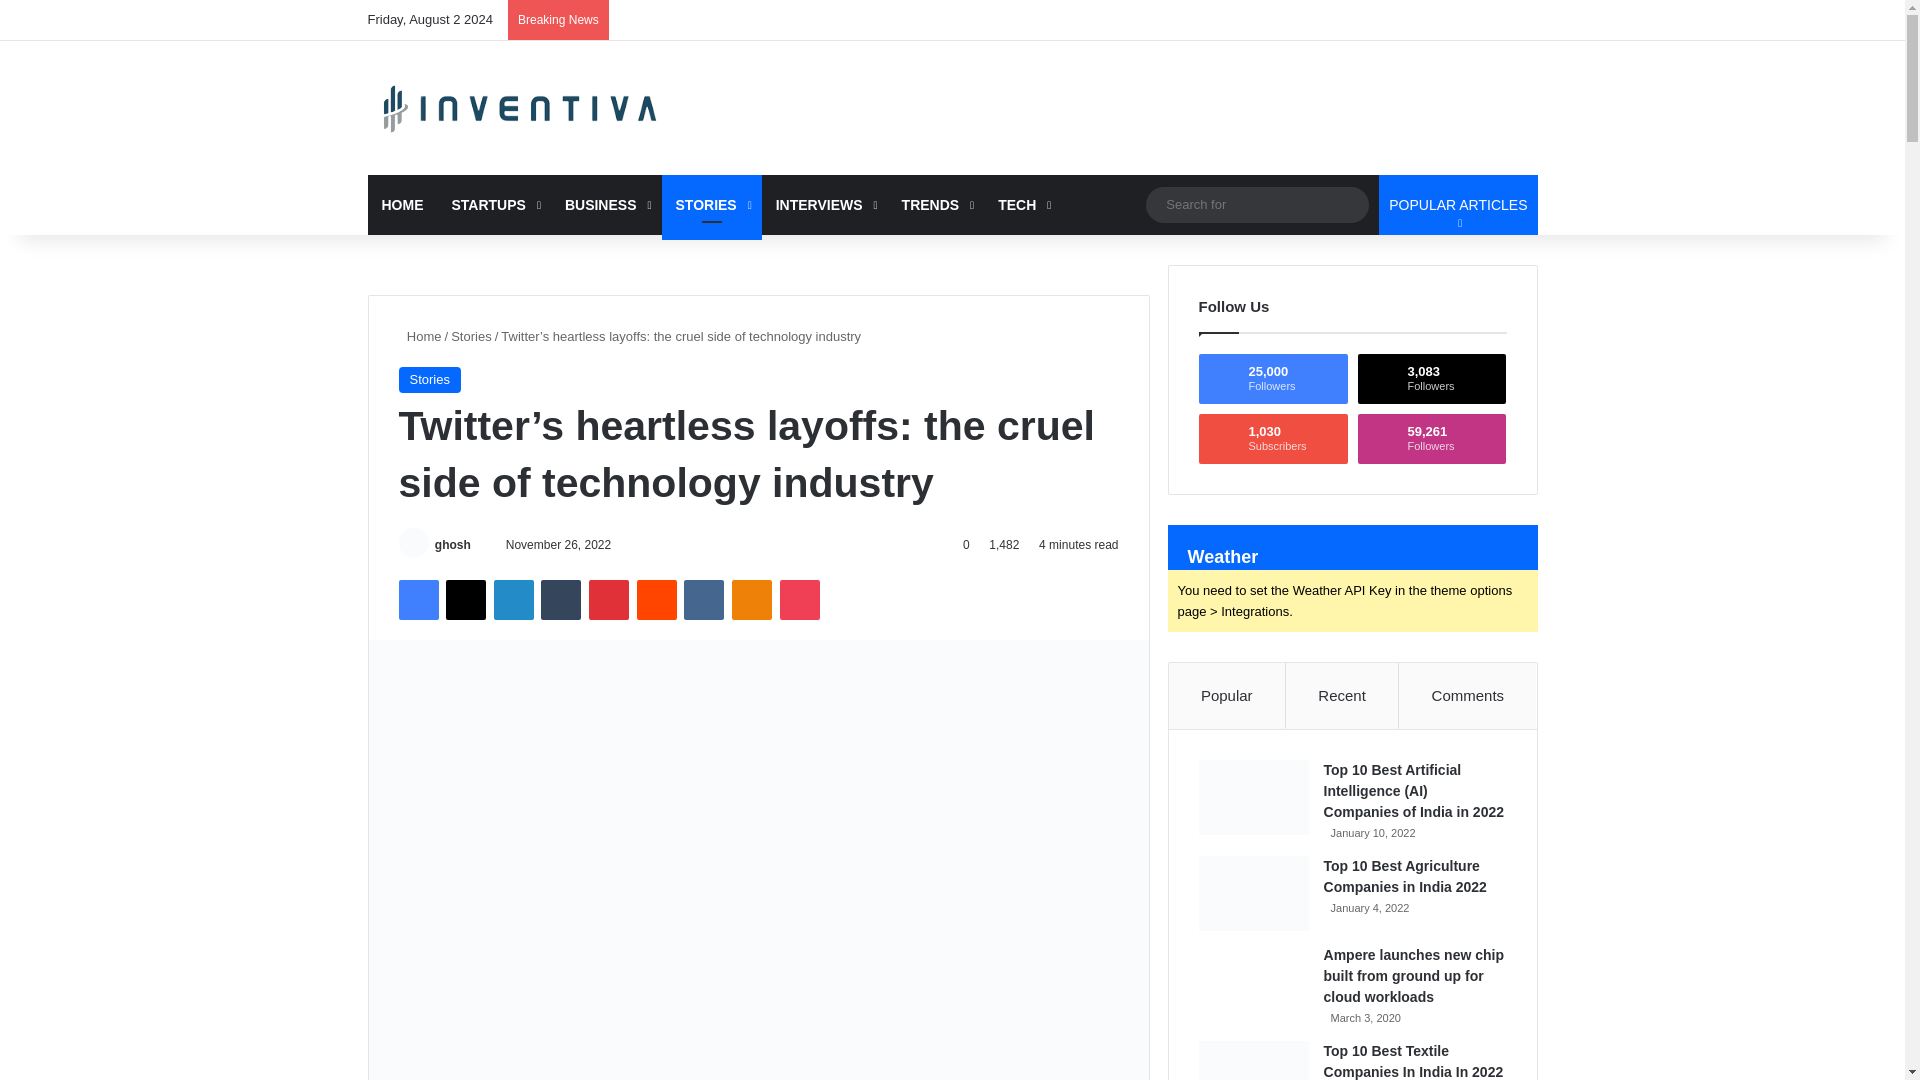 This screenshot has width=1920, height=1080. Describe the element at coordinates (494, 204) in the screenshot. I see `STARTUPS` at that location.